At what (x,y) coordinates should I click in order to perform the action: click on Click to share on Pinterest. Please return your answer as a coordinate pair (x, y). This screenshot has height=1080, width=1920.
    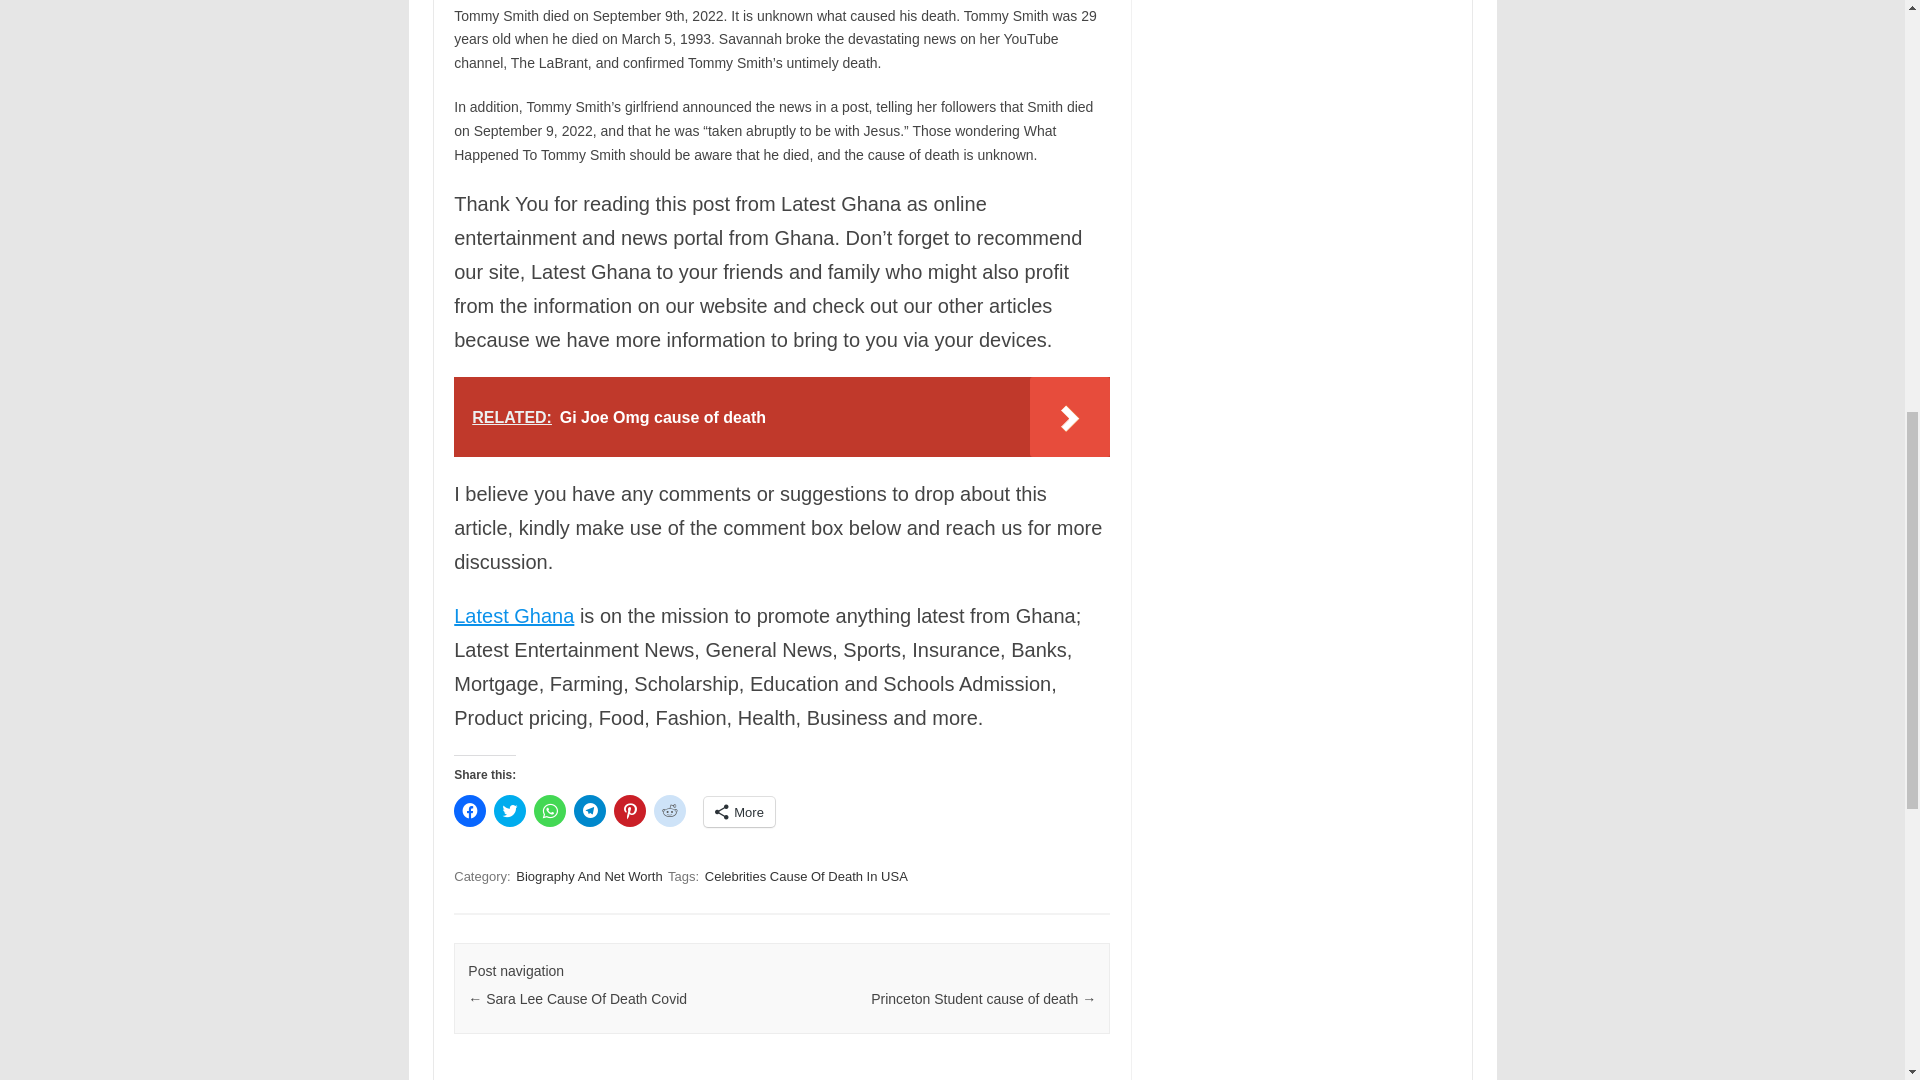
    Looking at the image, I should click on (630, 810).